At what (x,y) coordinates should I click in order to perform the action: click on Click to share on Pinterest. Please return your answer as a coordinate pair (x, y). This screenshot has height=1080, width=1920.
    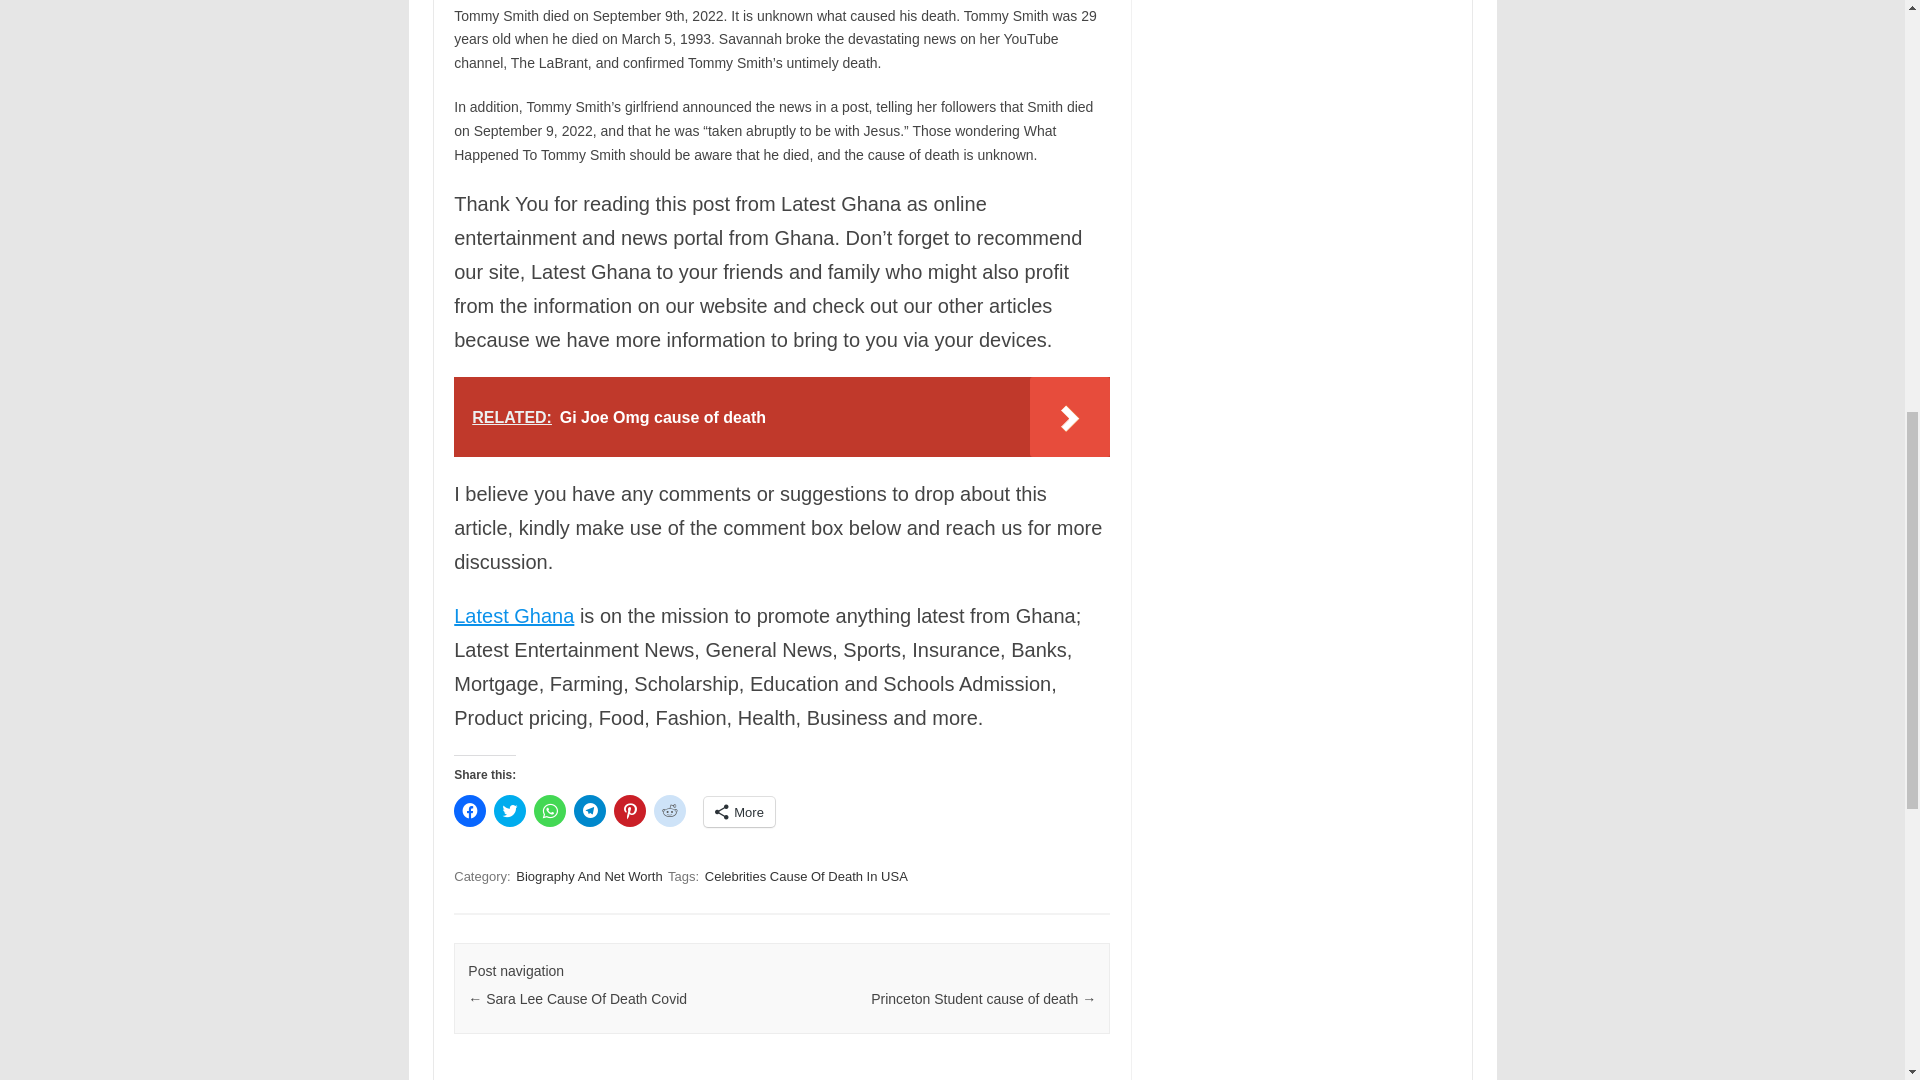
    Looking at the image, I should click on (630, 810).